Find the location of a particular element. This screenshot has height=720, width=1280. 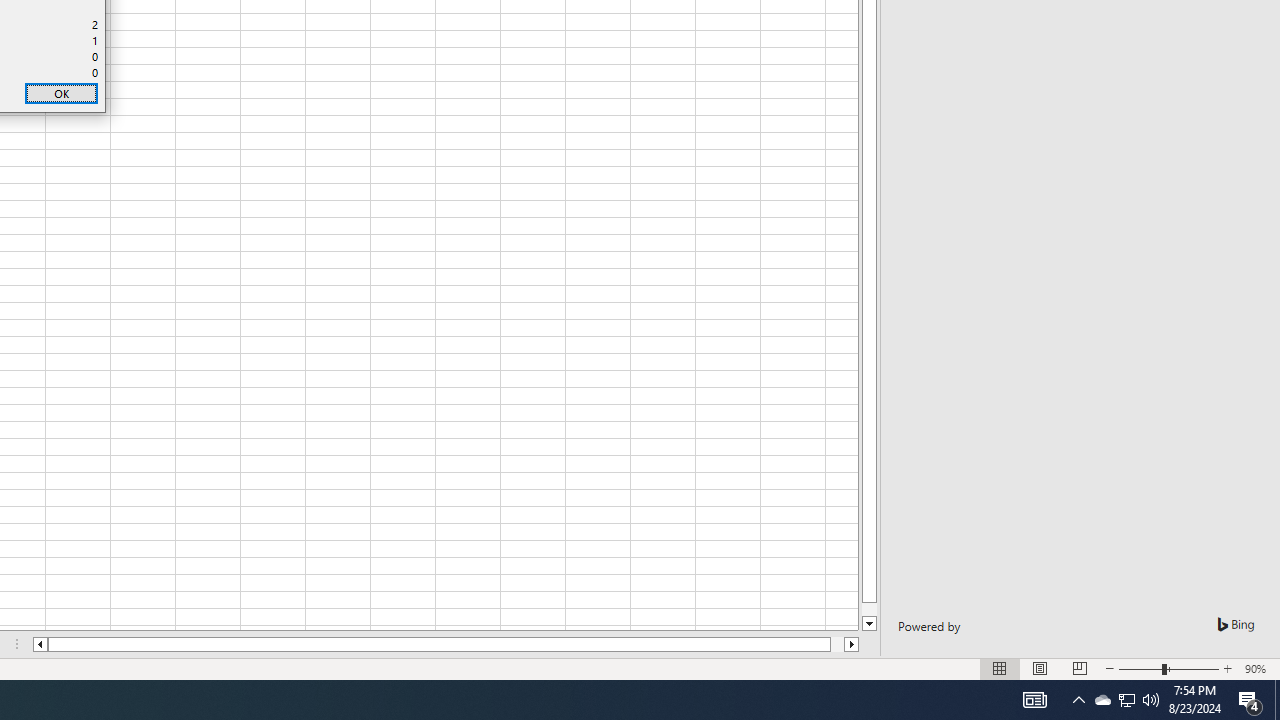

Notification Chevron is located at coordinates (1078, 700).